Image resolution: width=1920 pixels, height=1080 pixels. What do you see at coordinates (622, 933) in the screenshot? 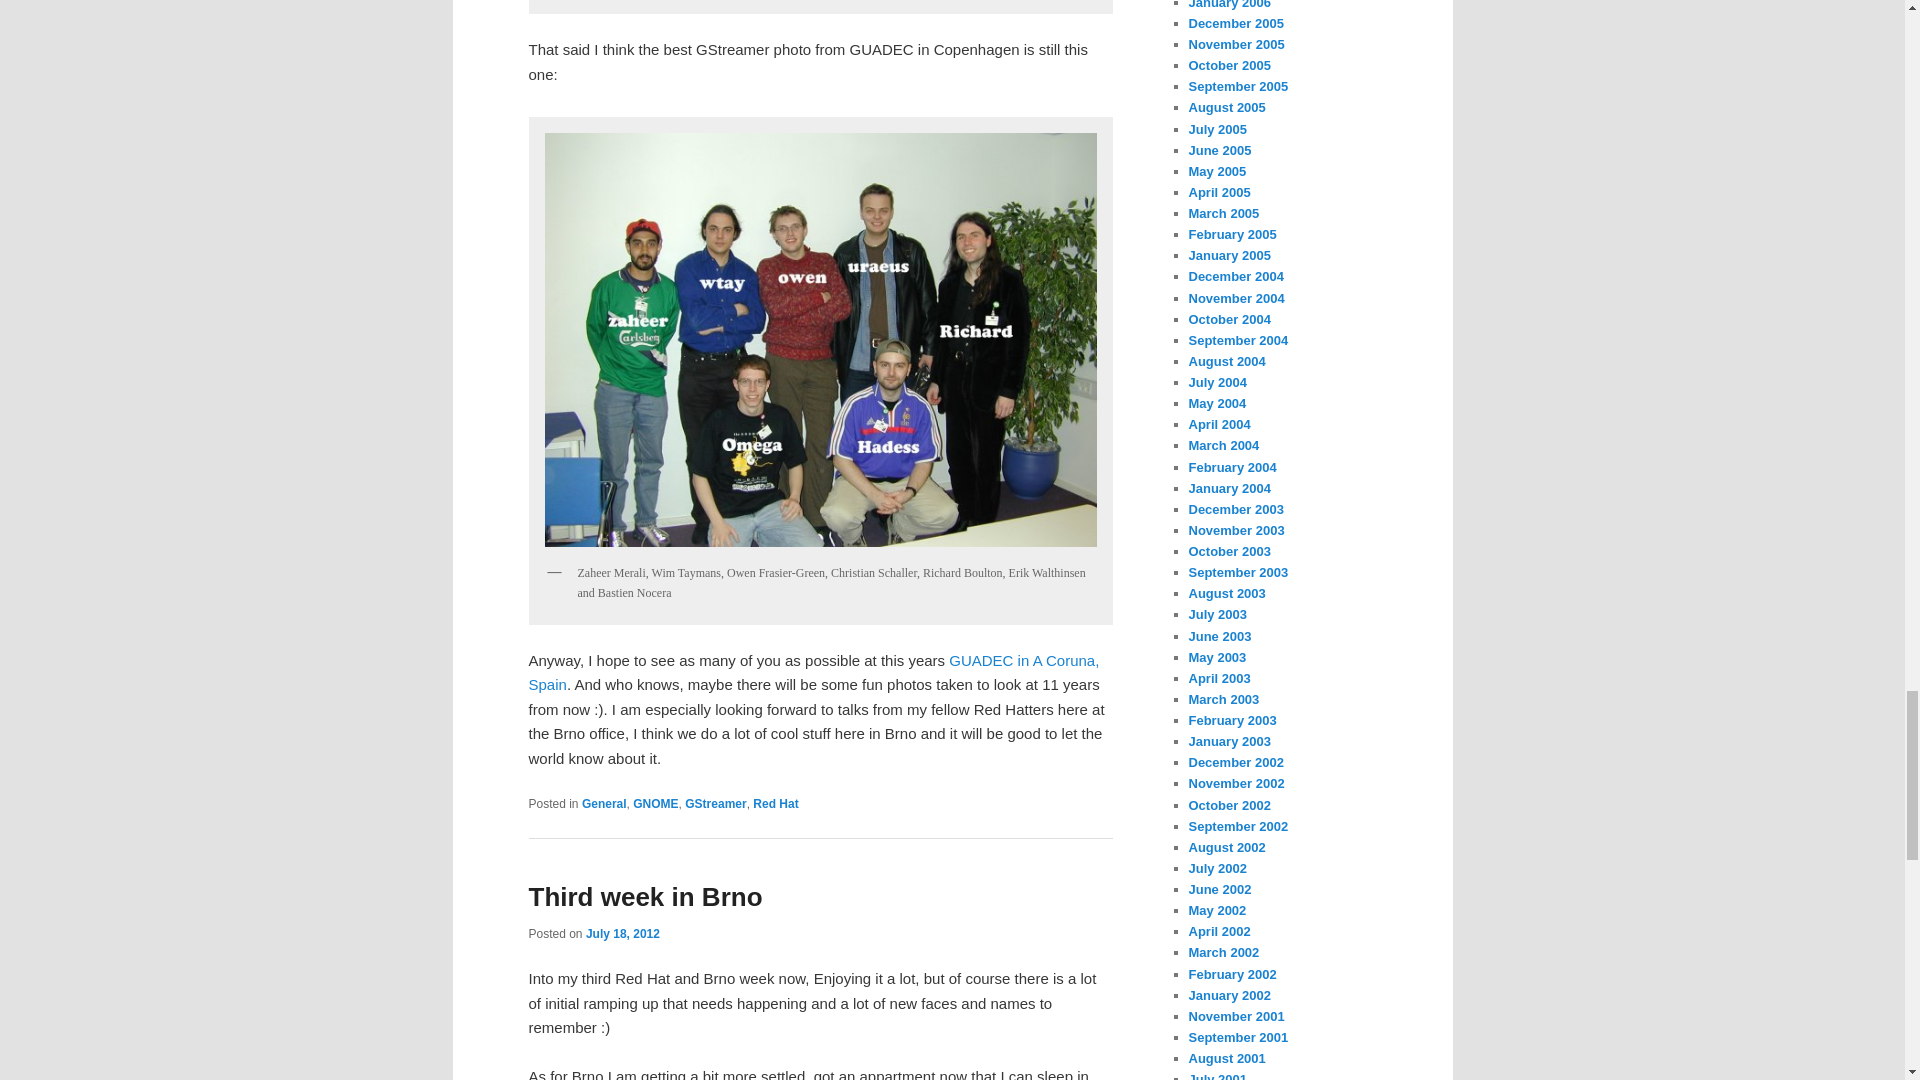
I see `16:09` at bounding box center [622, 933].